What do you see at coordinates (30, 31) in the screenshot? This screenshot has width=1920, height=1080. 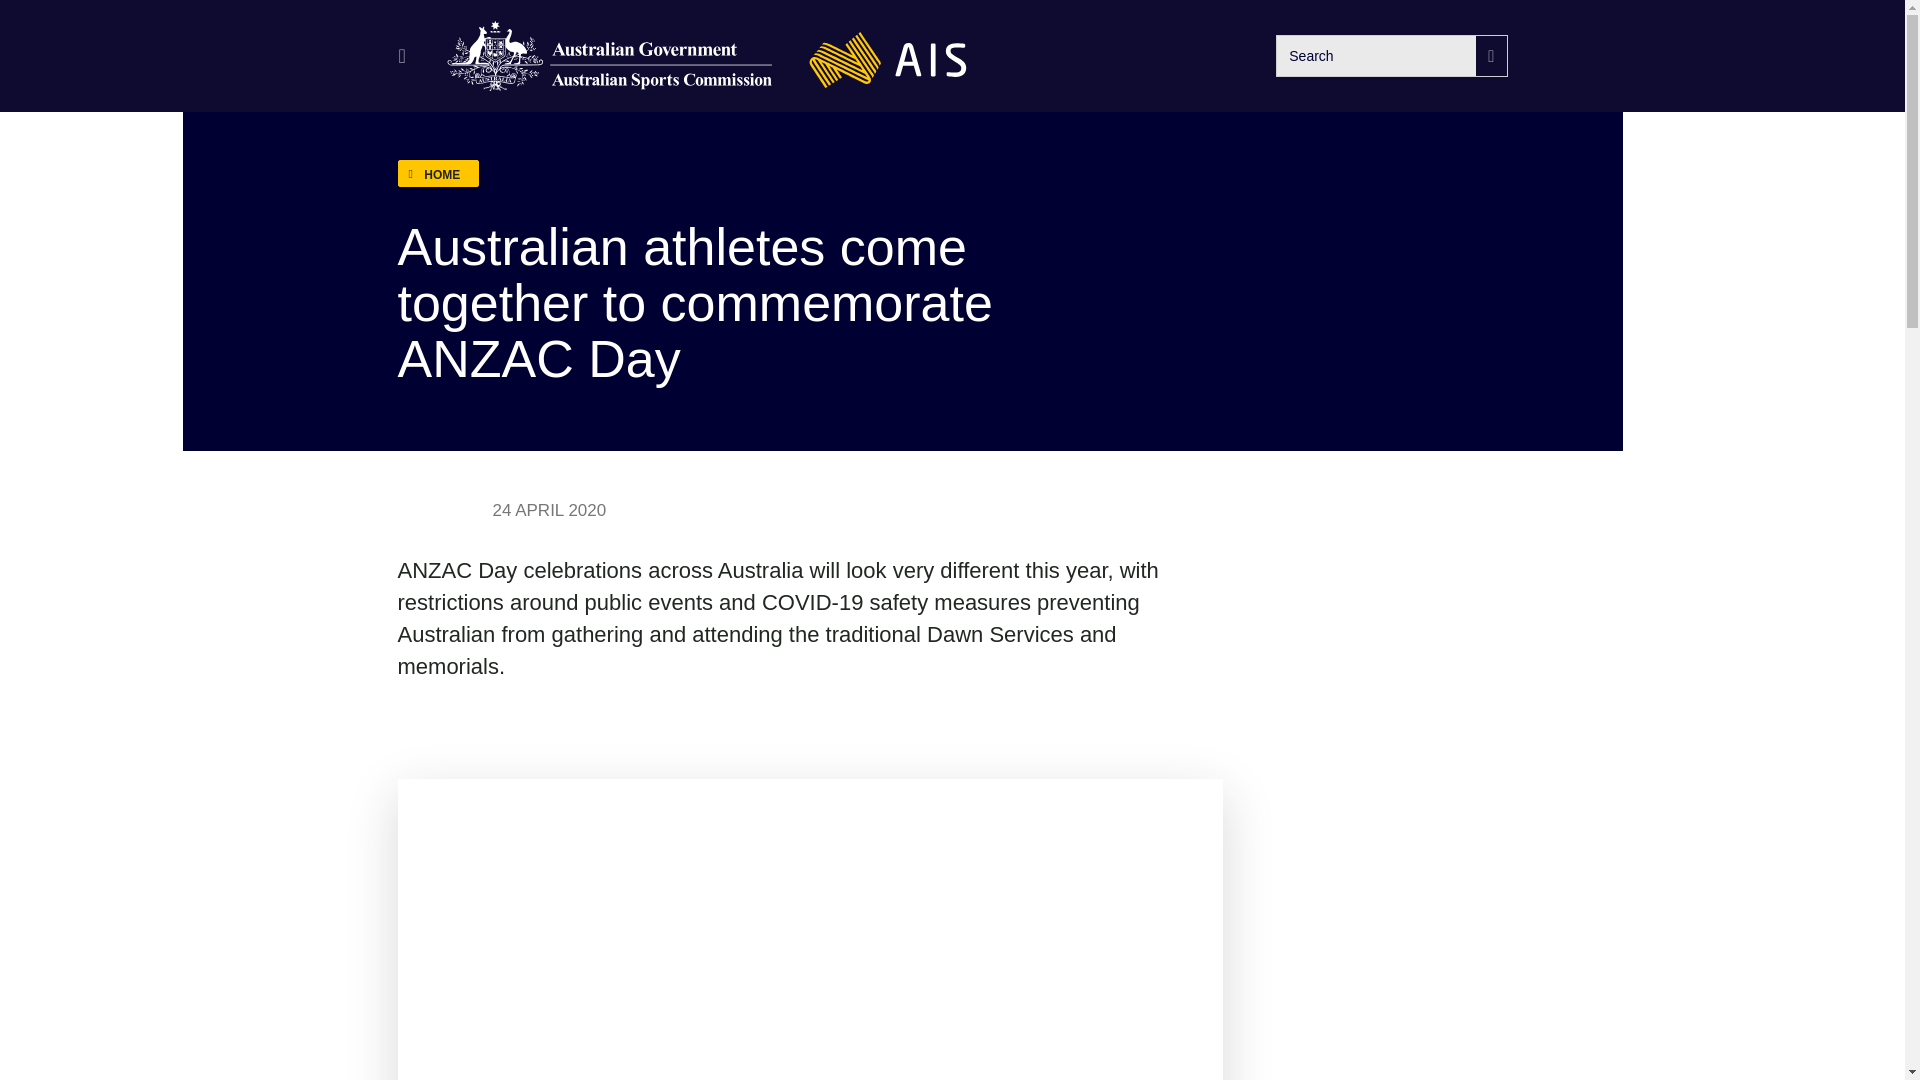 I see `Skip to content` at bounding box center [30, 31].